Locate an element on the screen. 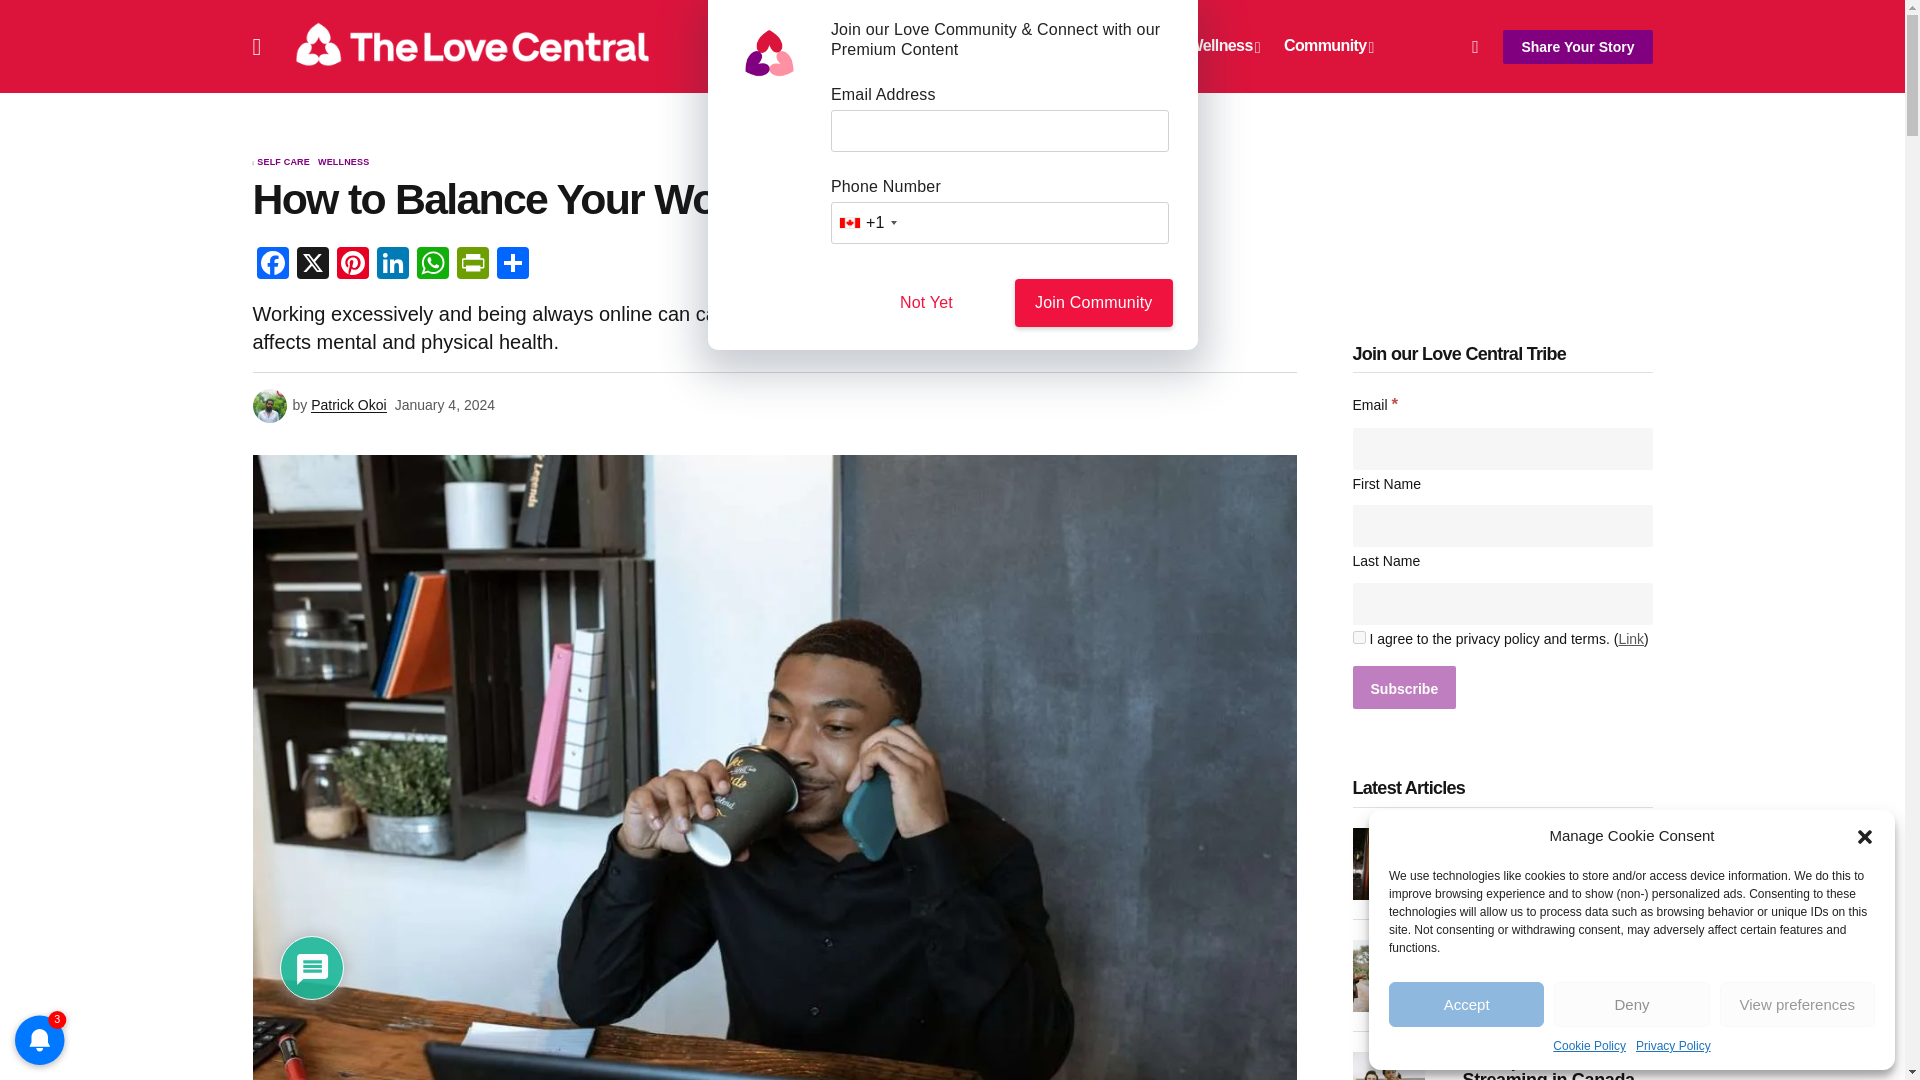 The image size is (1920, 1080). X is located at coordinates (312, 266).